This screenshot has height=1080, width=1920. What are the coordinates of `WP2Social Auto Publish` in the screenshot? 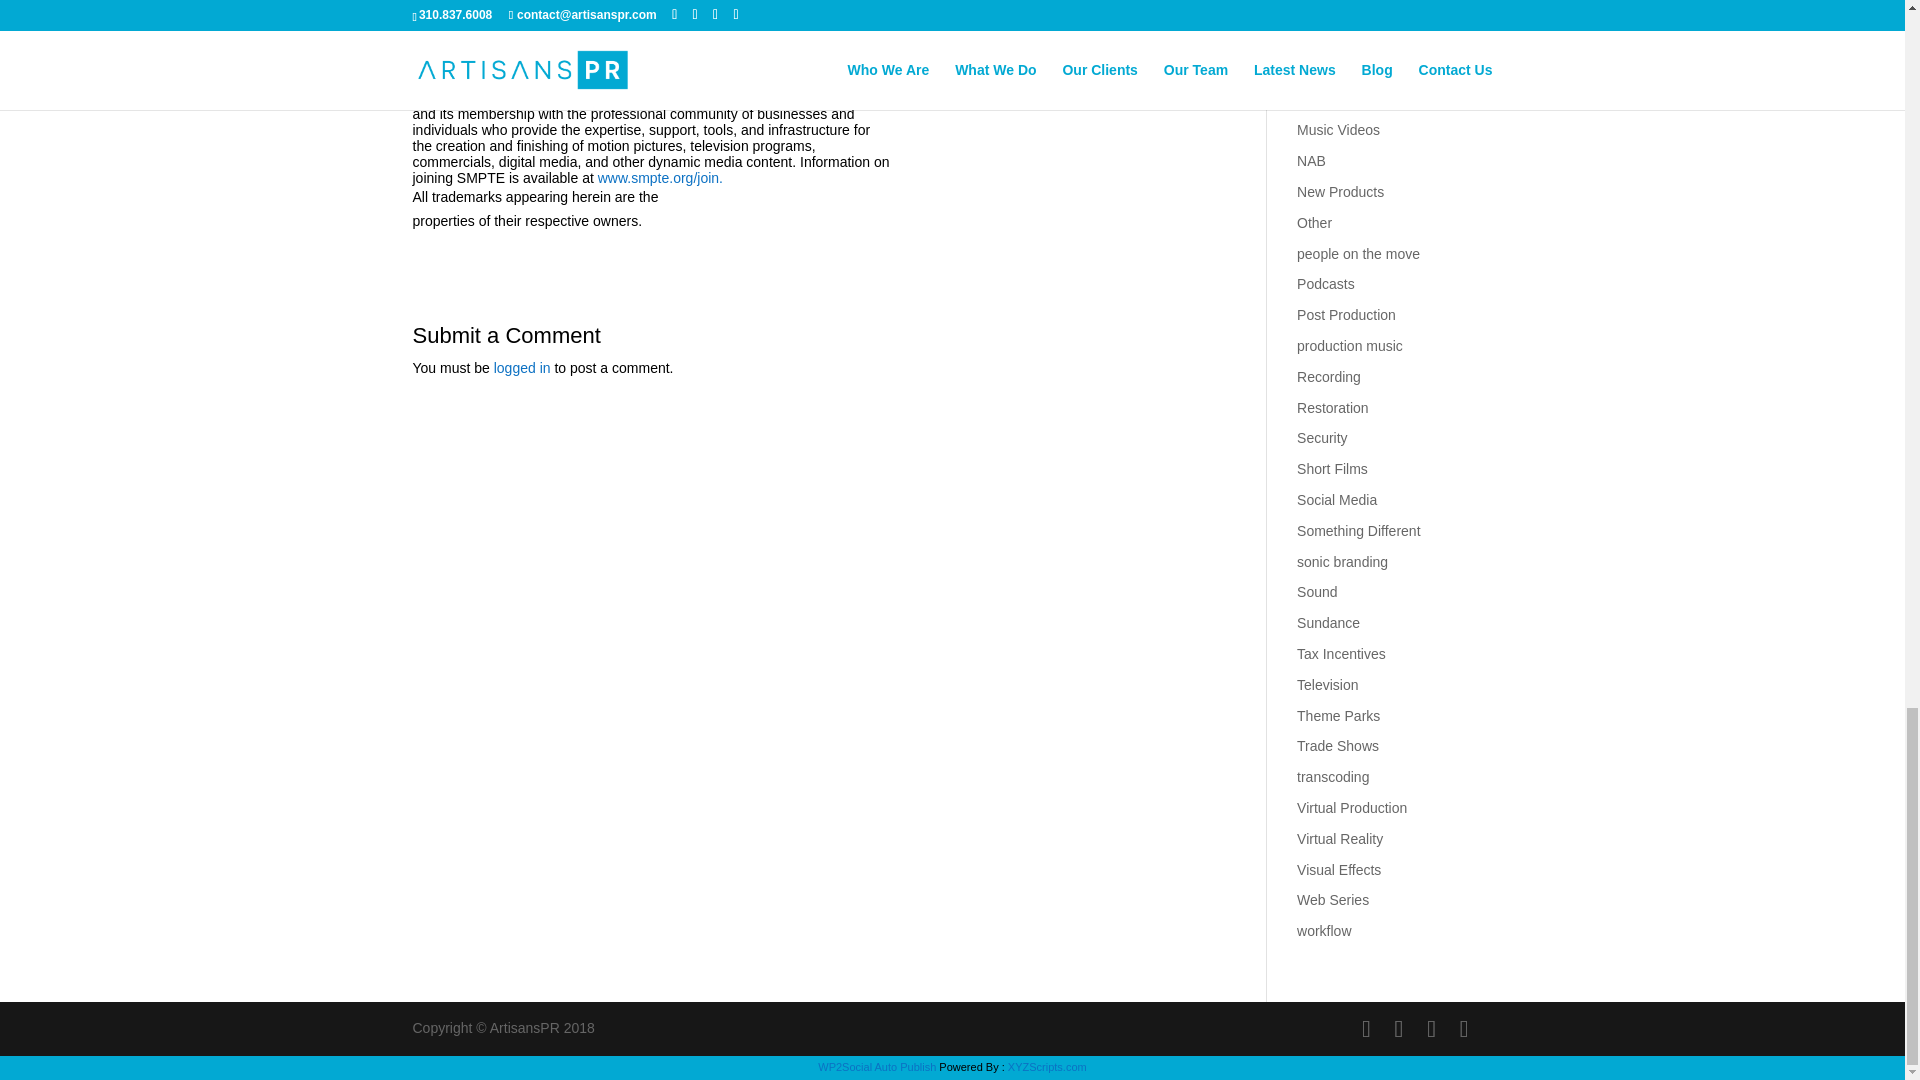 It's located at (876, 1066).